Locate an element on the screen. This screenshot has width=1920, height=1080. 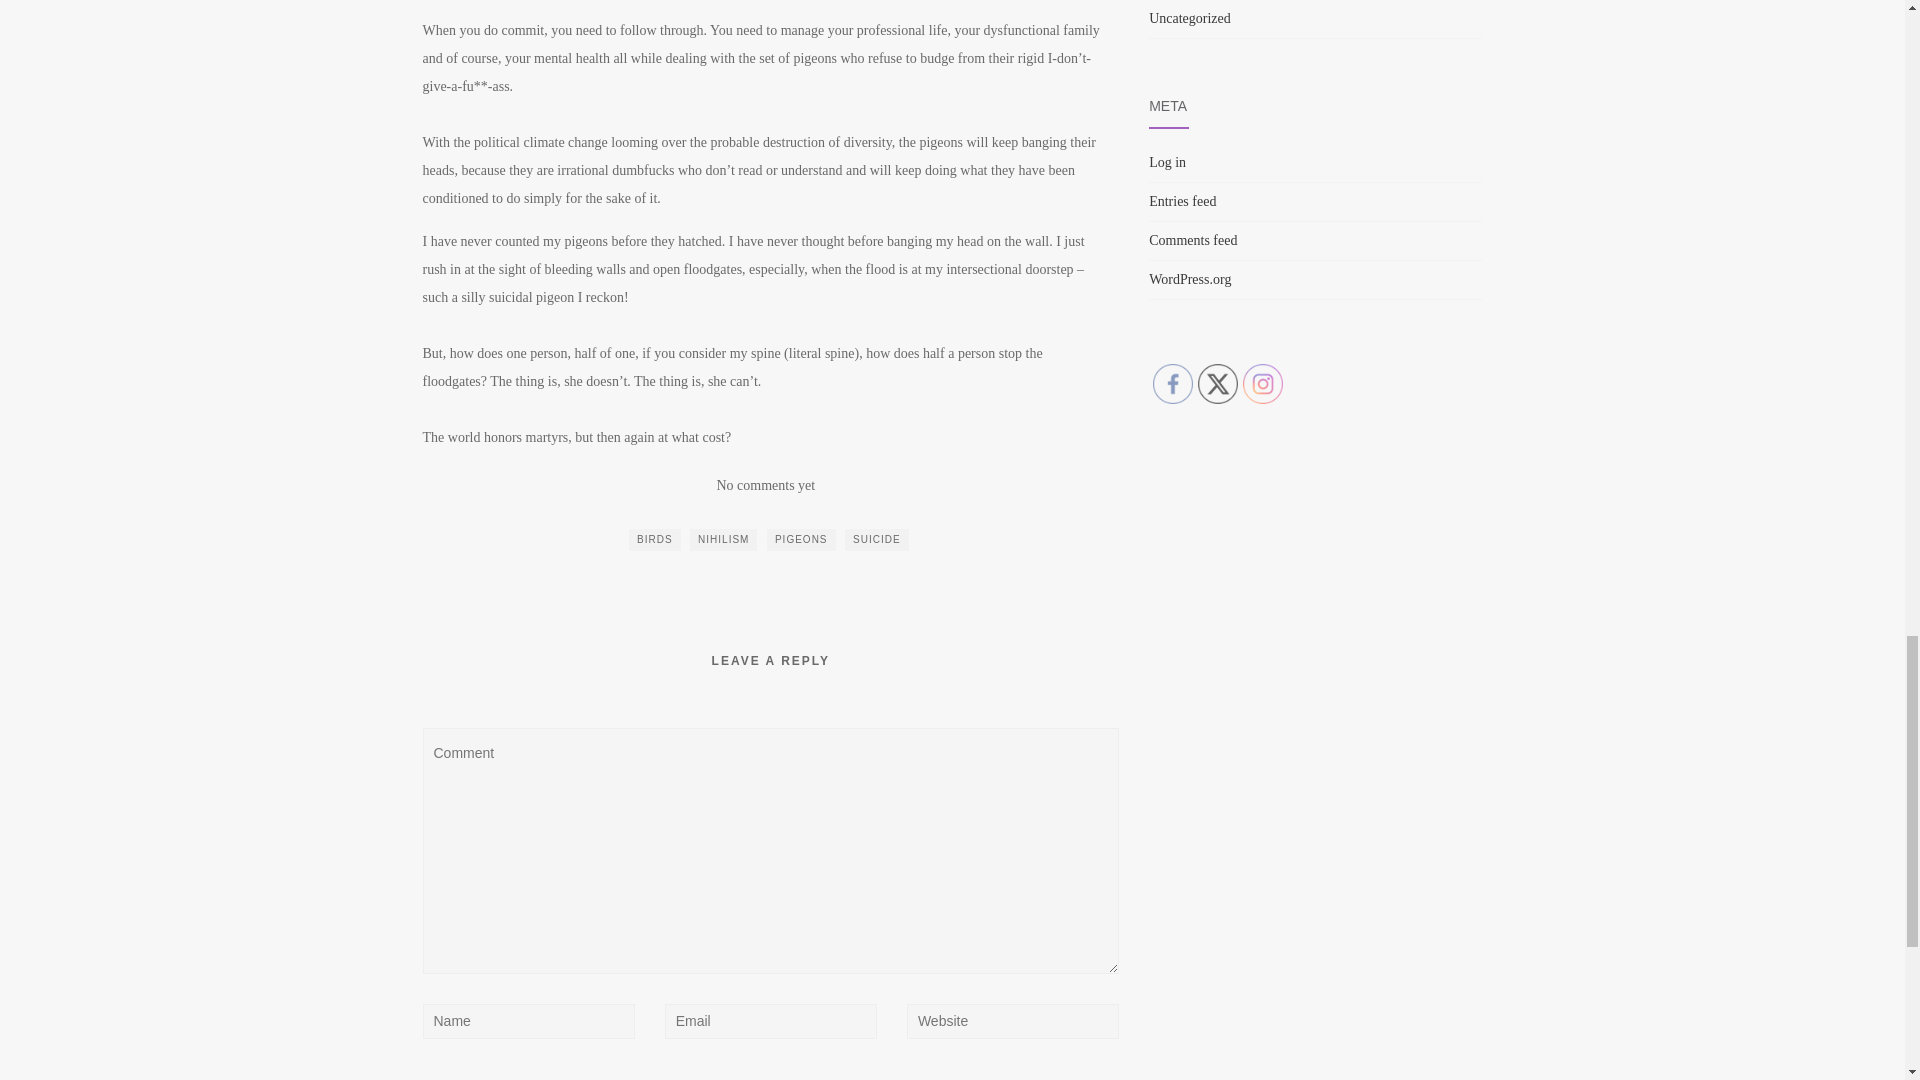
No comments yet is located at coordinates (765, 485).